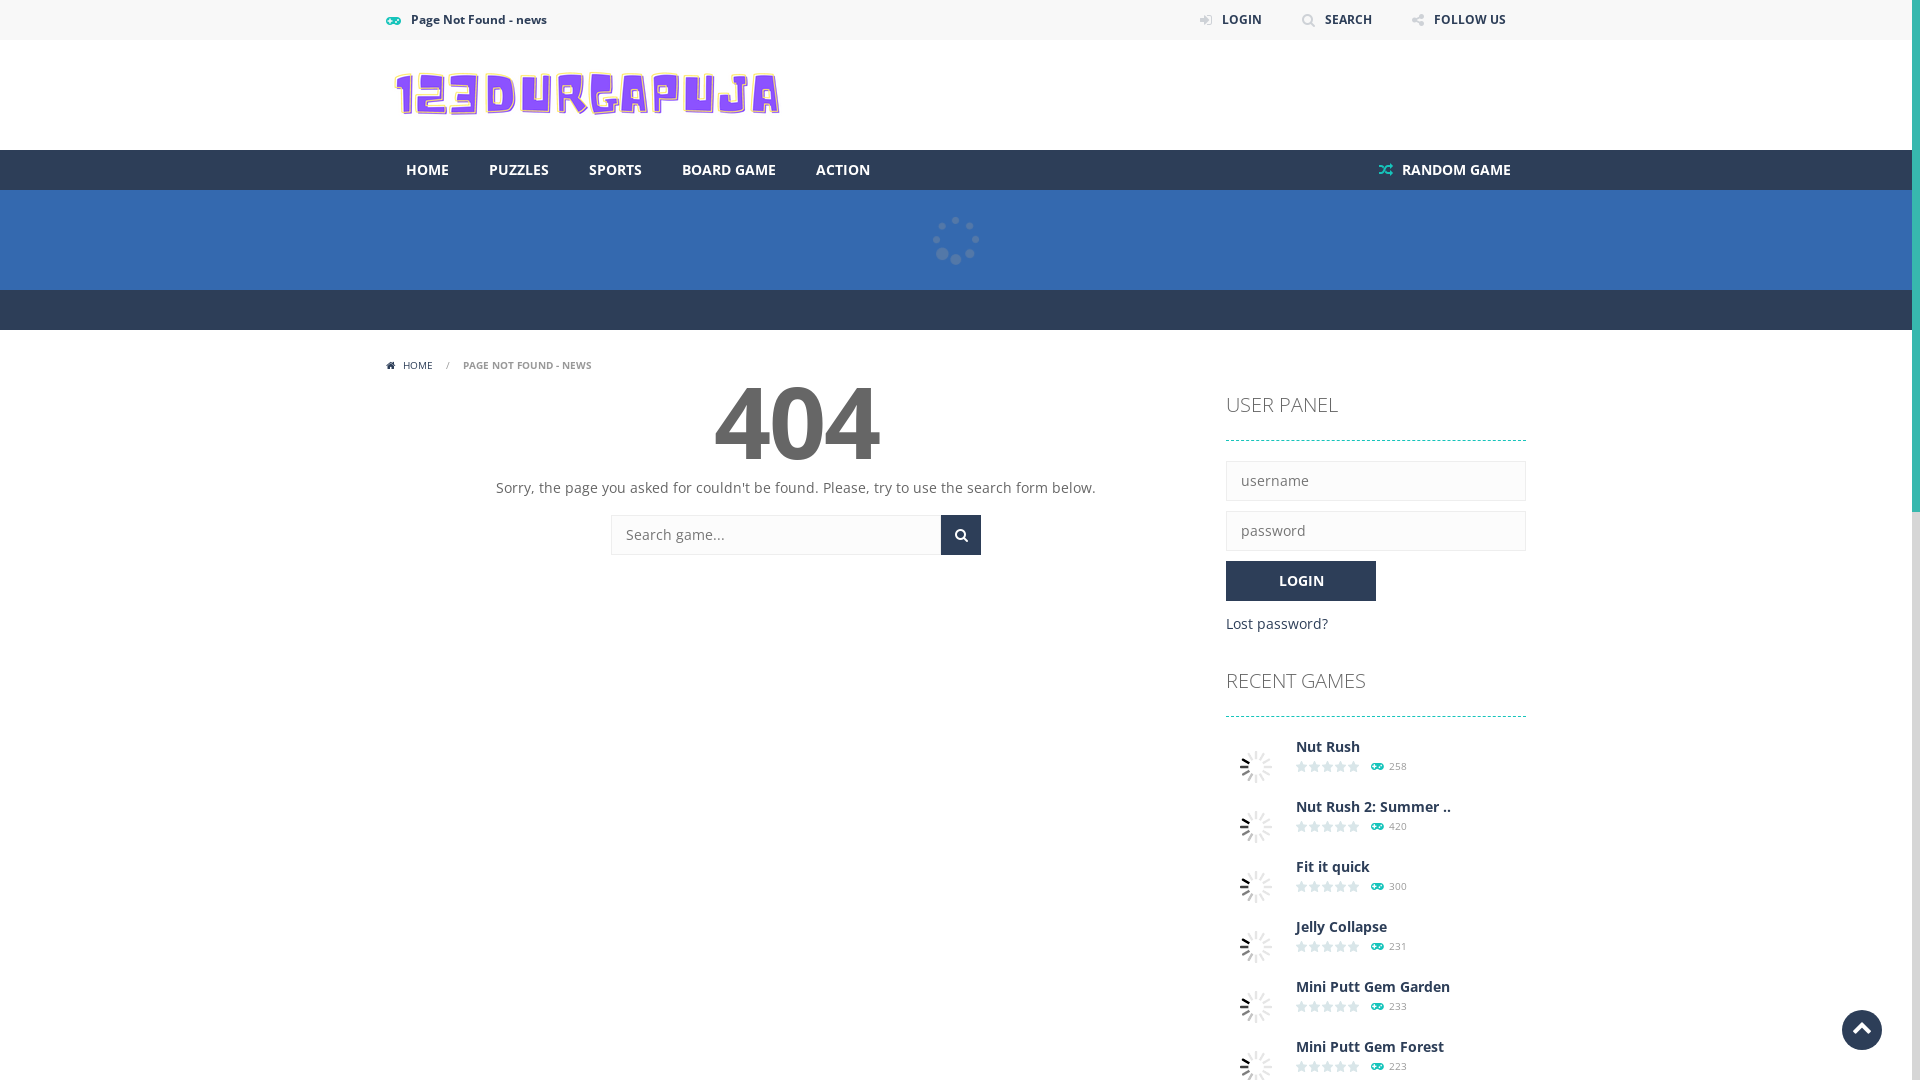  What do you see at coordinates (1342, 826) in the screenshot?
I see `0 votes, average: 0.00 out of 5` at bounding box center [1342, 826].